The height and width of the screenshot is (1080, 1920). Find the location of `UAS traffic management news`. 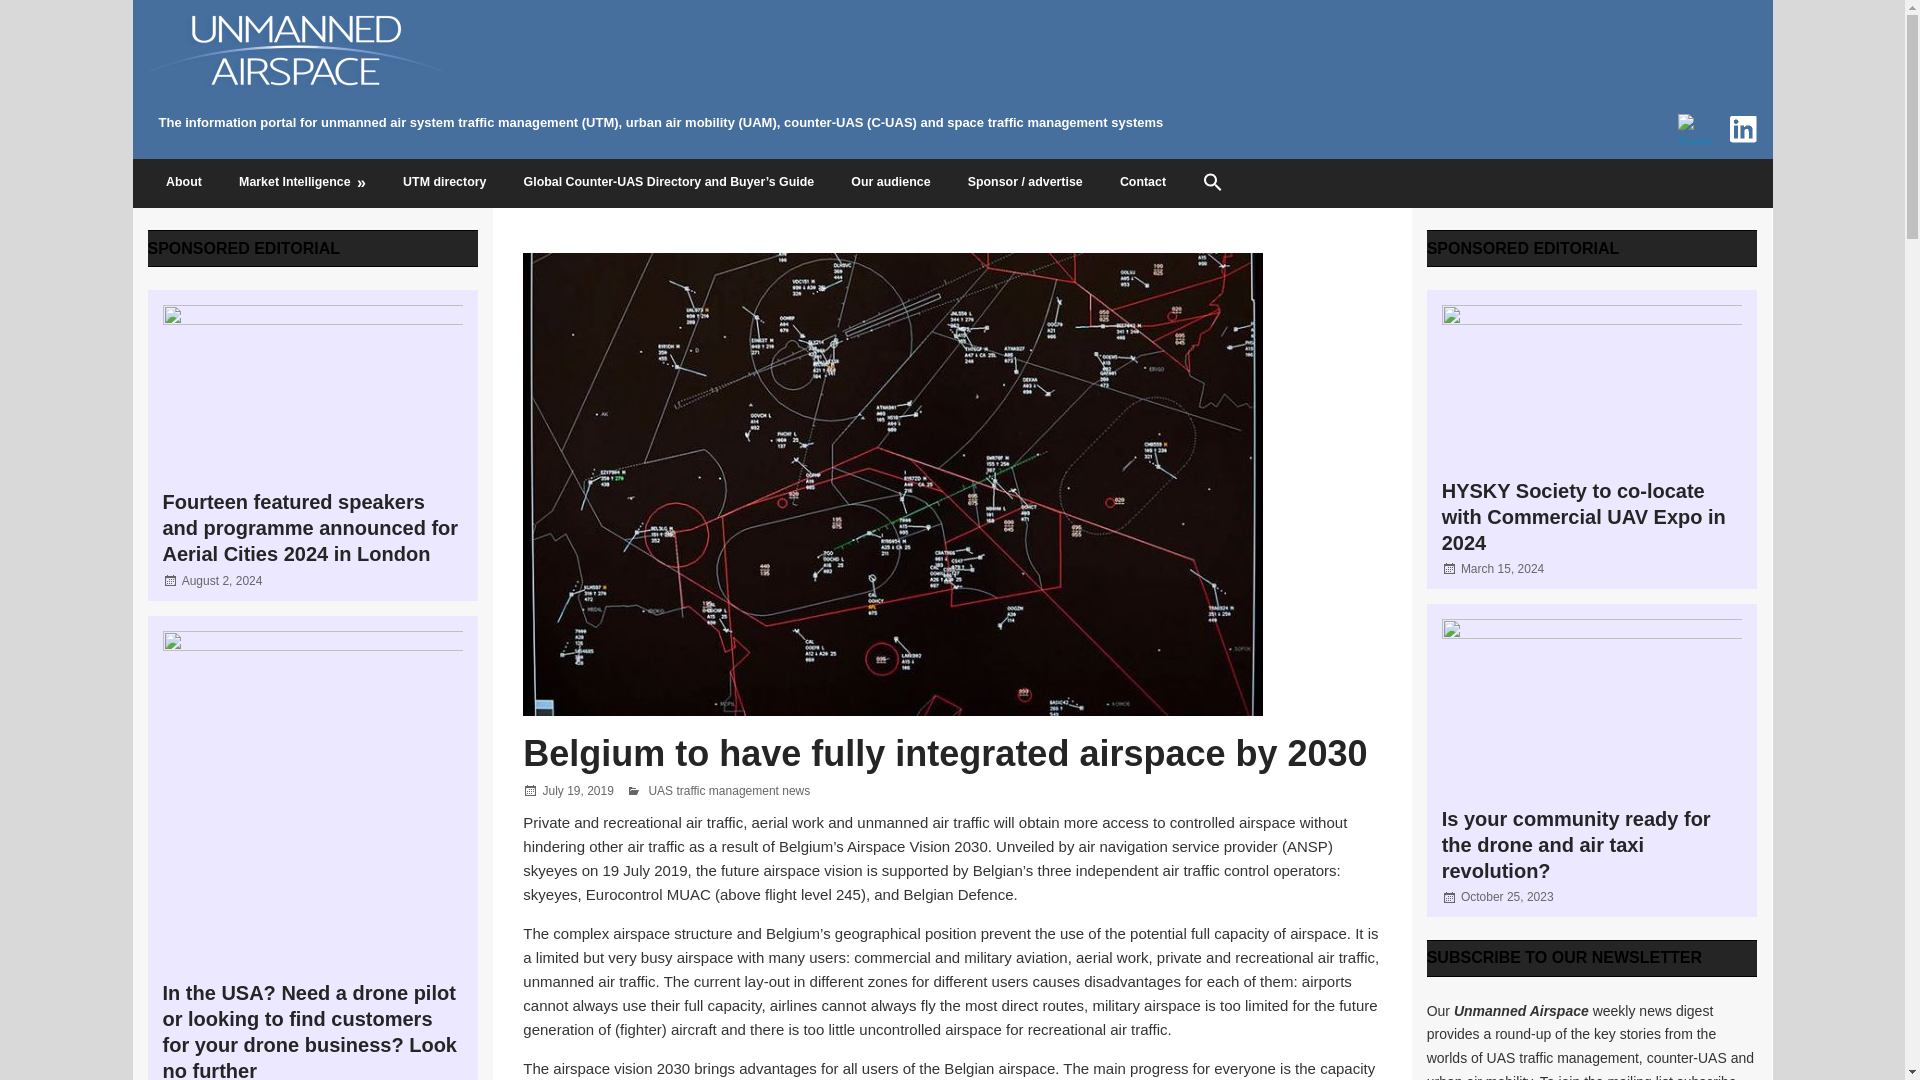

UAS traffic management news is located at coordinates (729, 791).